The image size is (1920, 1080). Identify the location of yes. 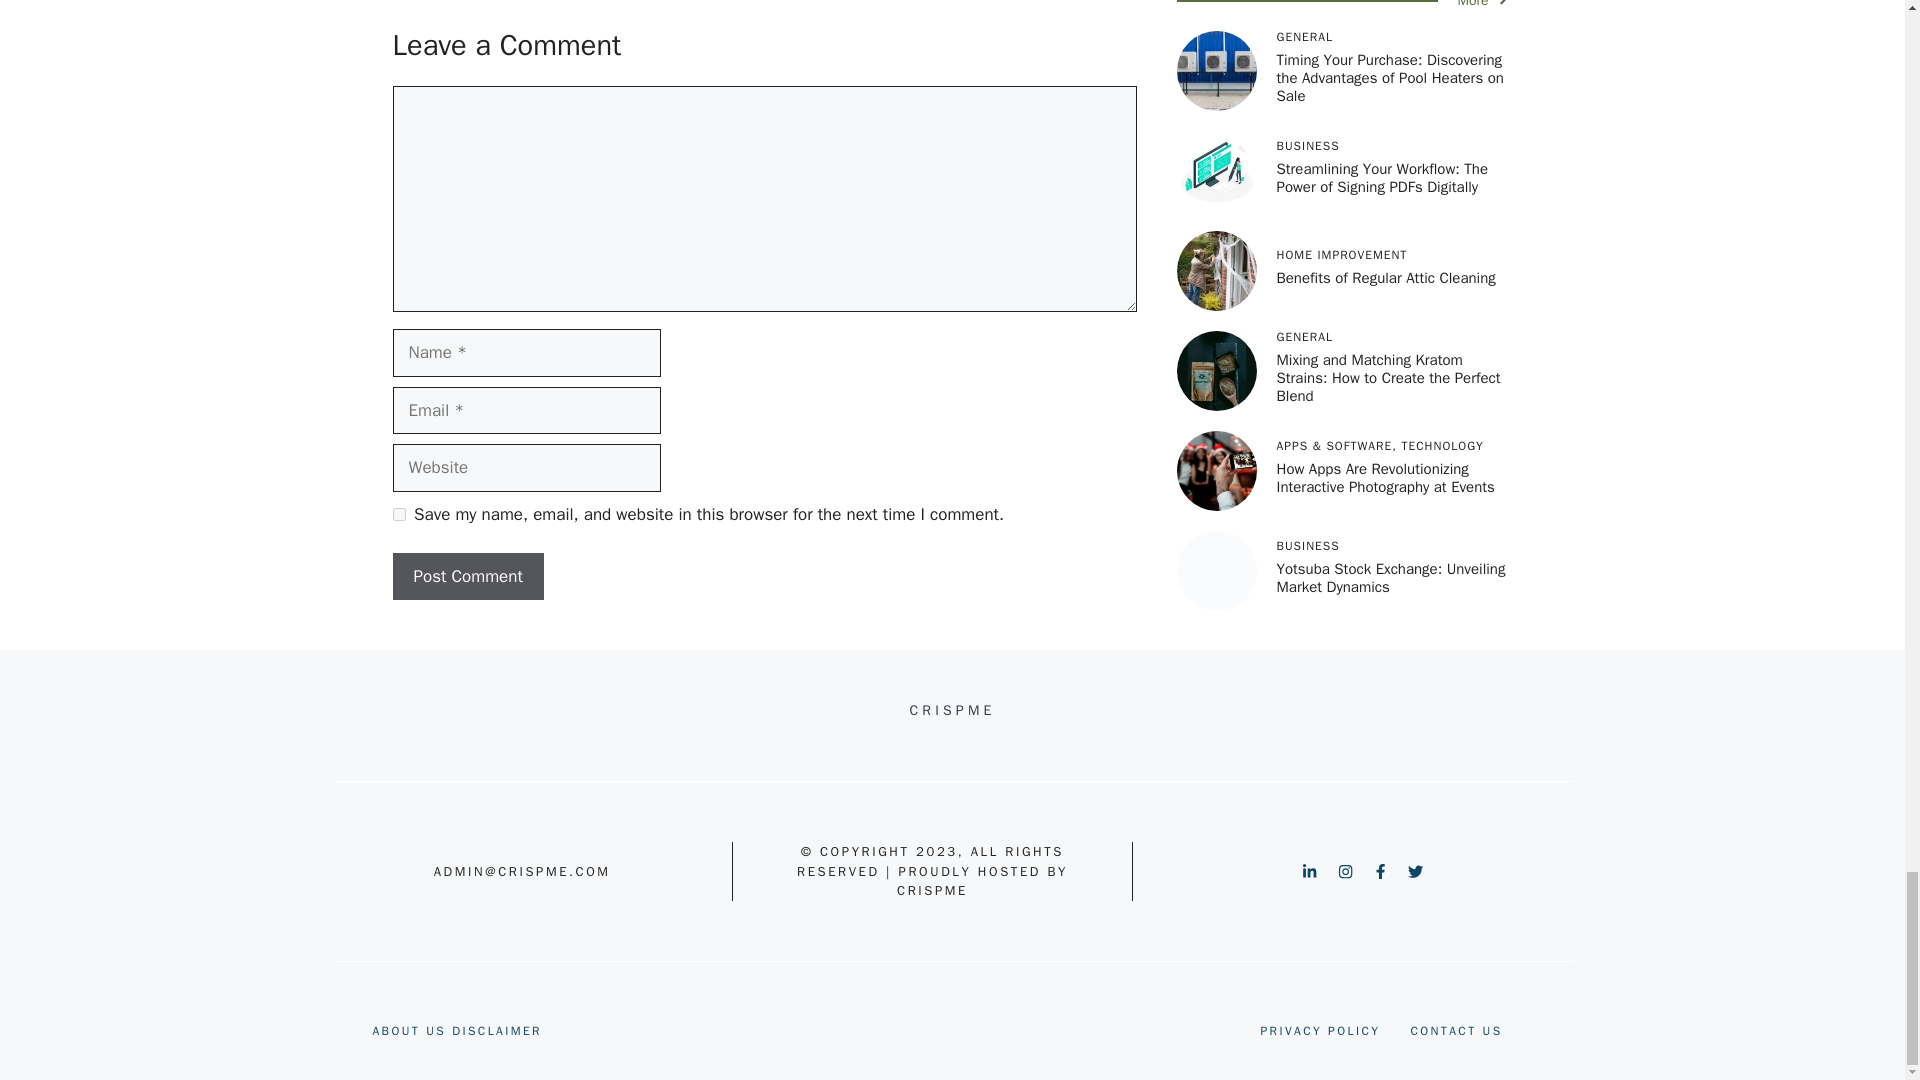
(398, 514).